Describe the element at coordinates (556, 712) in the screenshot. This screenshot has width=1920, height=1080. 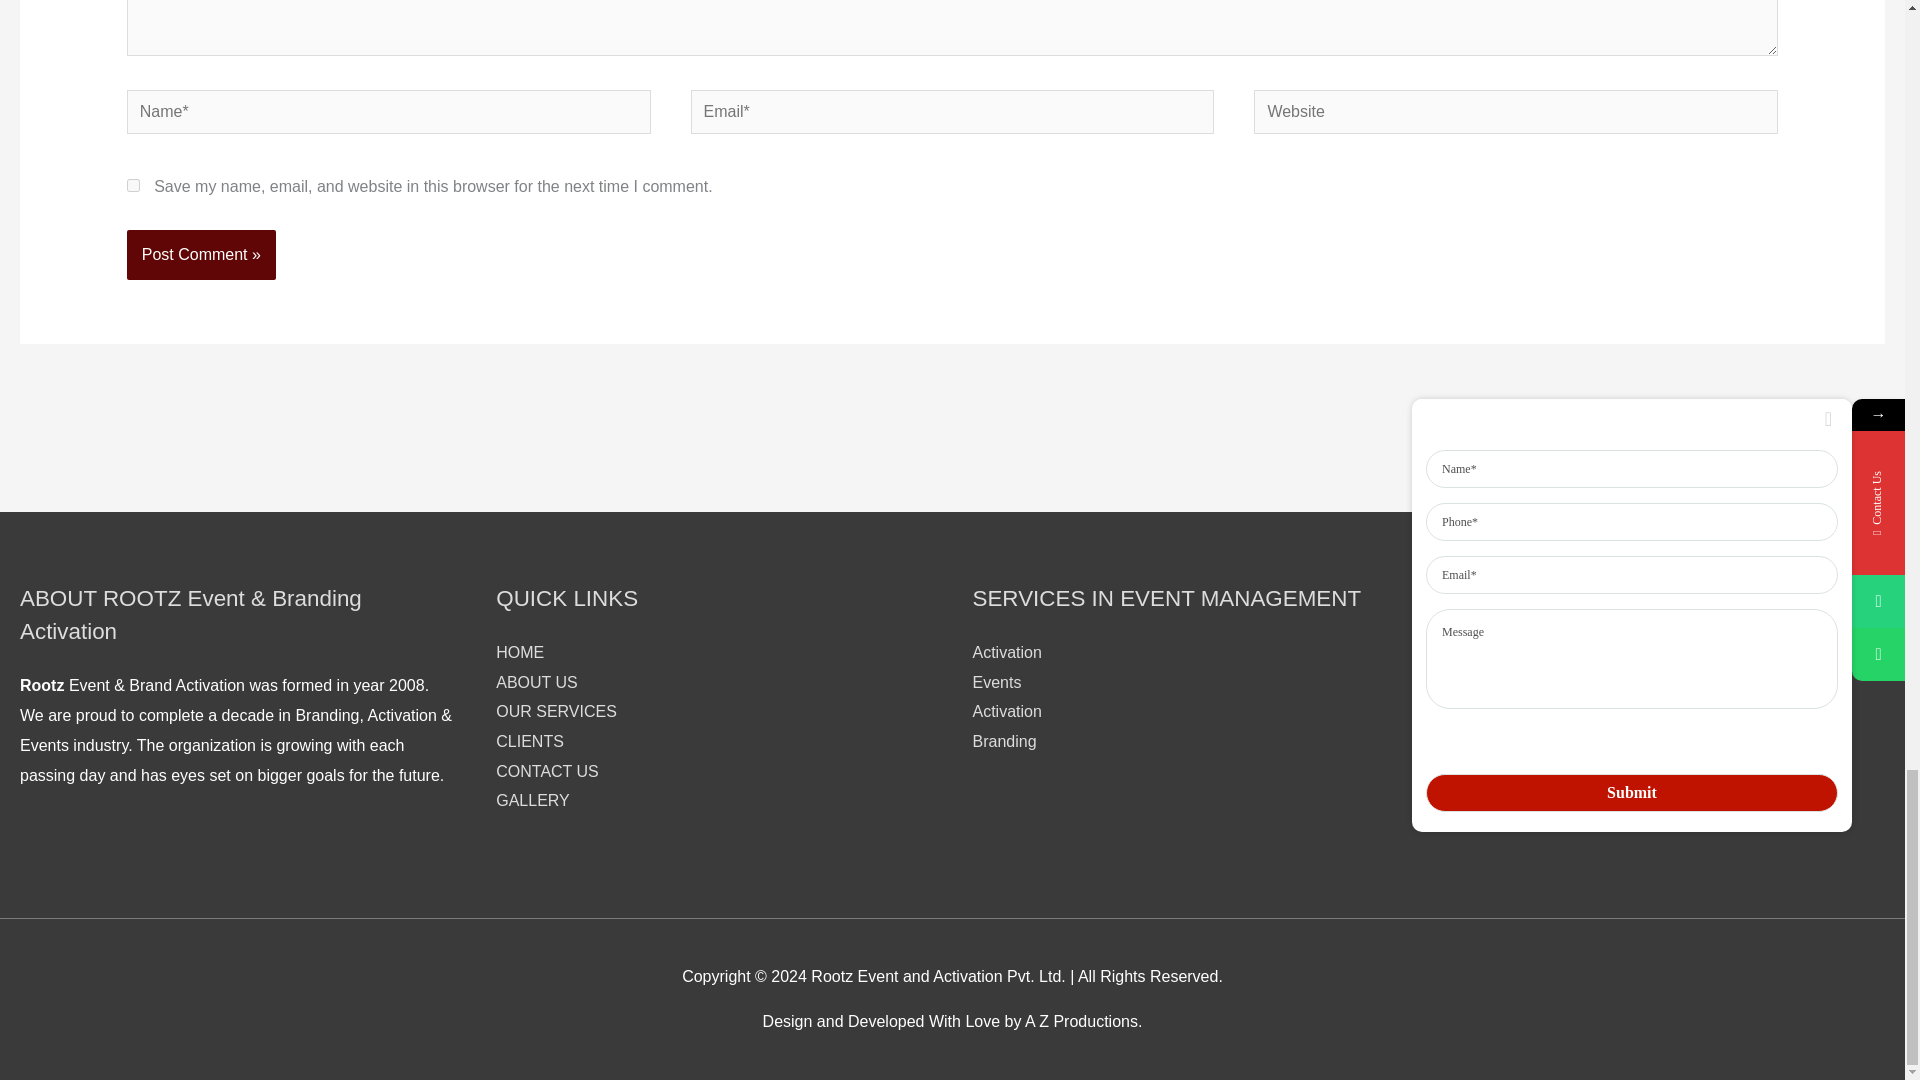
I see `OUR SERVICES` at that location.